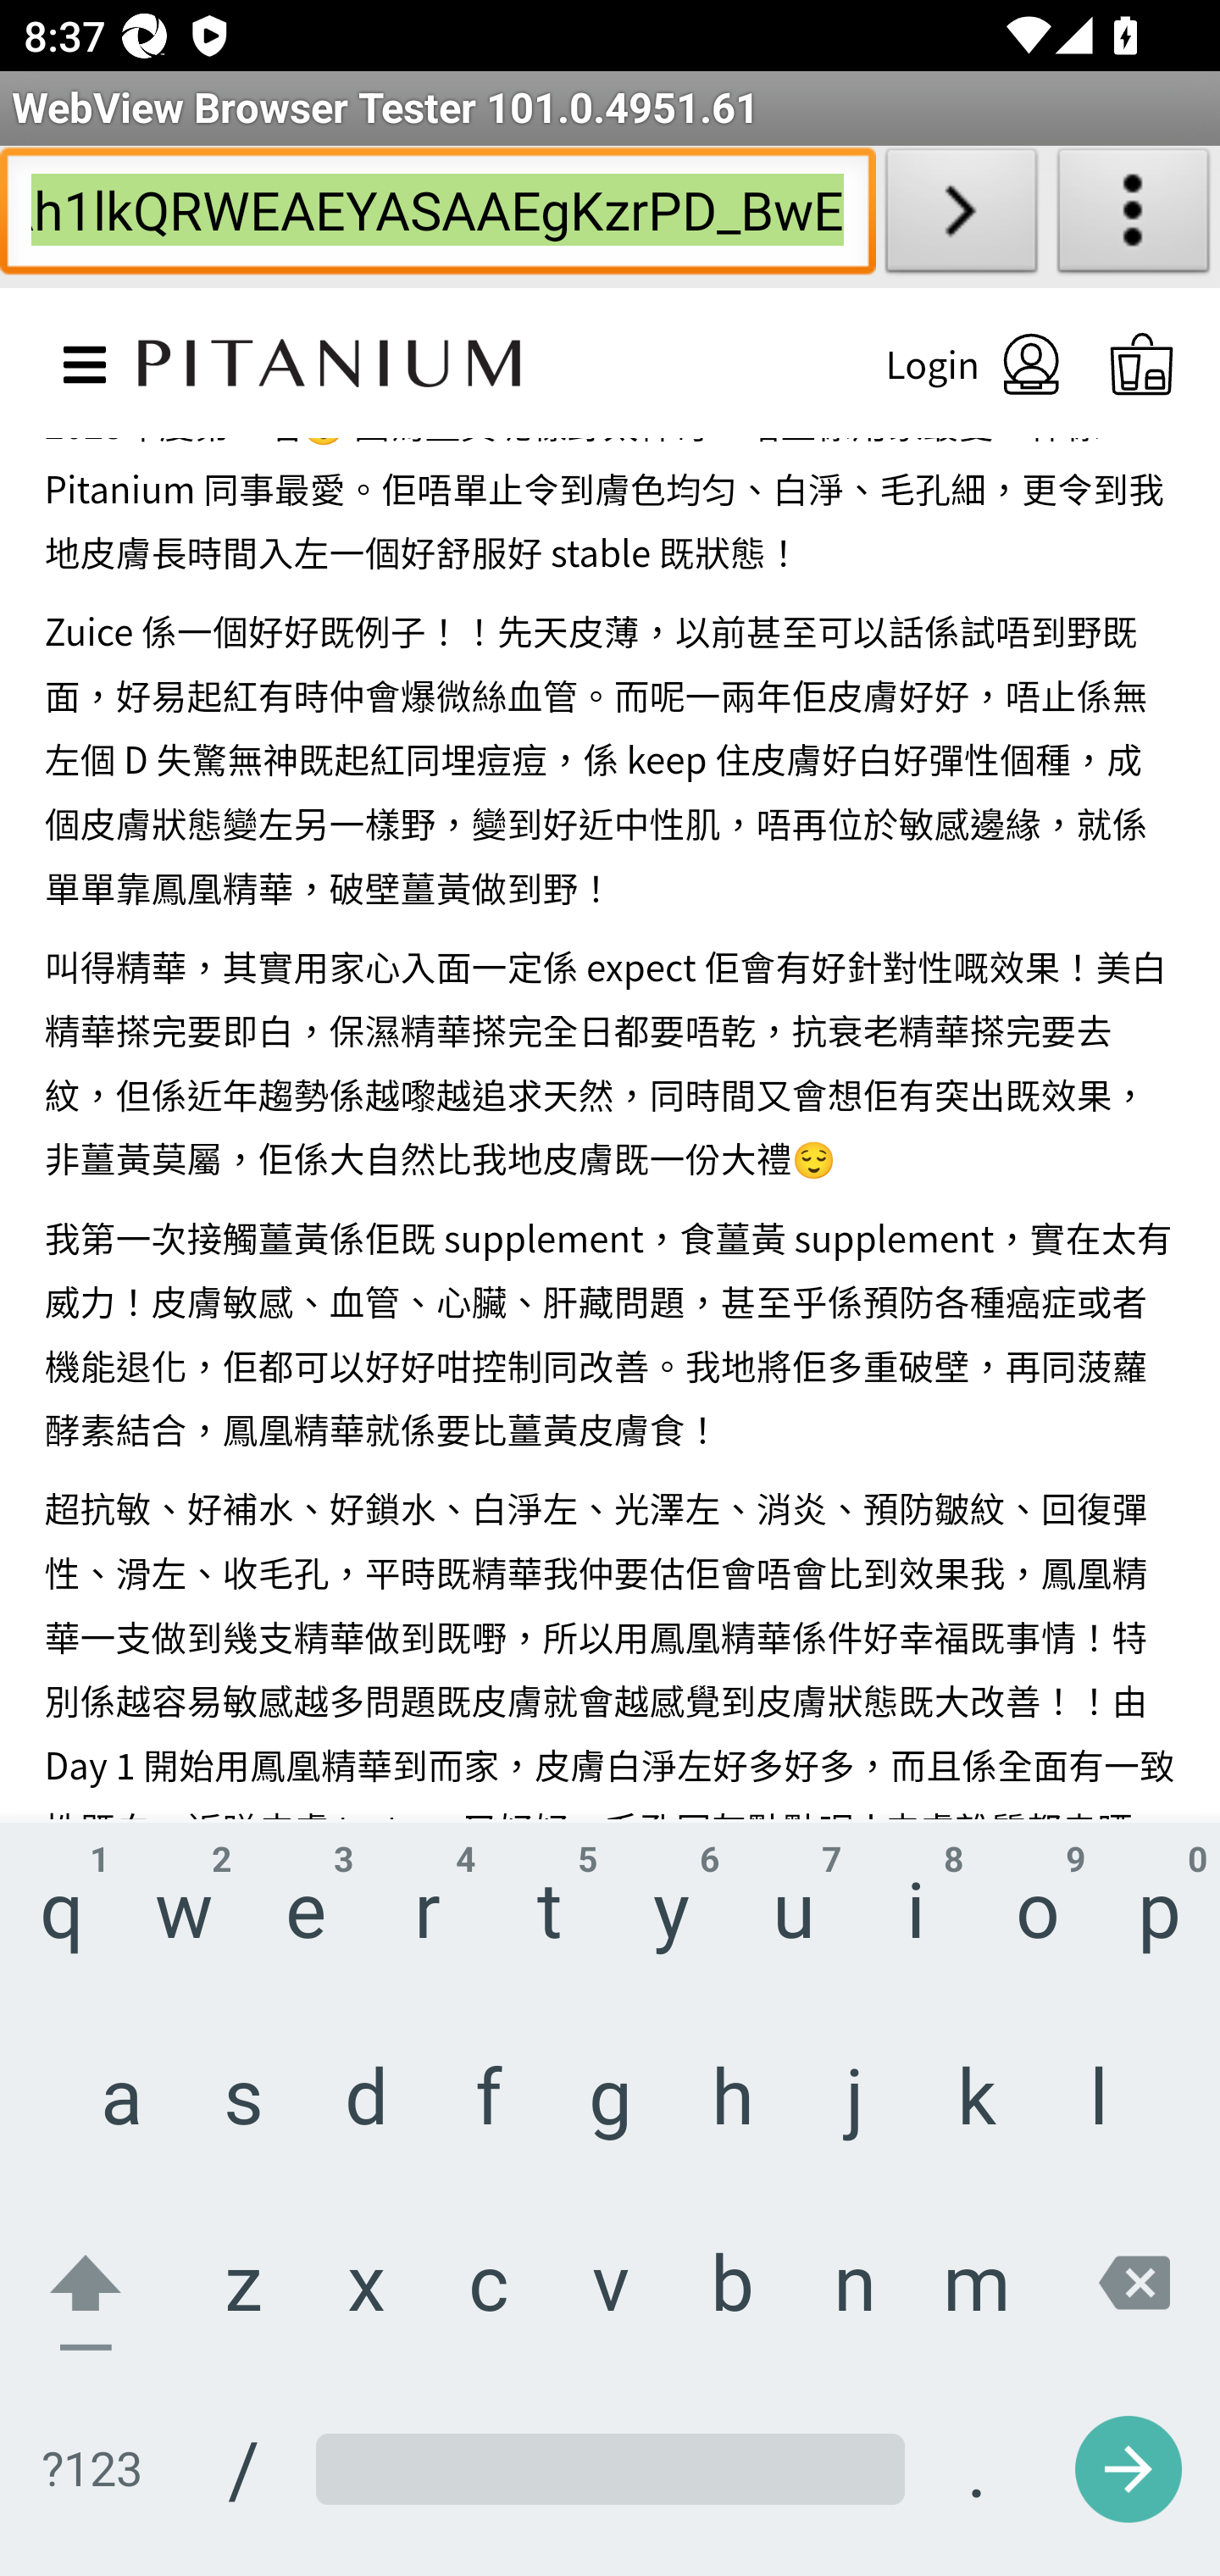 Image resolution: width=1220 pixels, height=2576 pixels. What do you see at coordinates (961, 217) in the screenshot?
I see `Load URL` at bounding box center [961, 217].